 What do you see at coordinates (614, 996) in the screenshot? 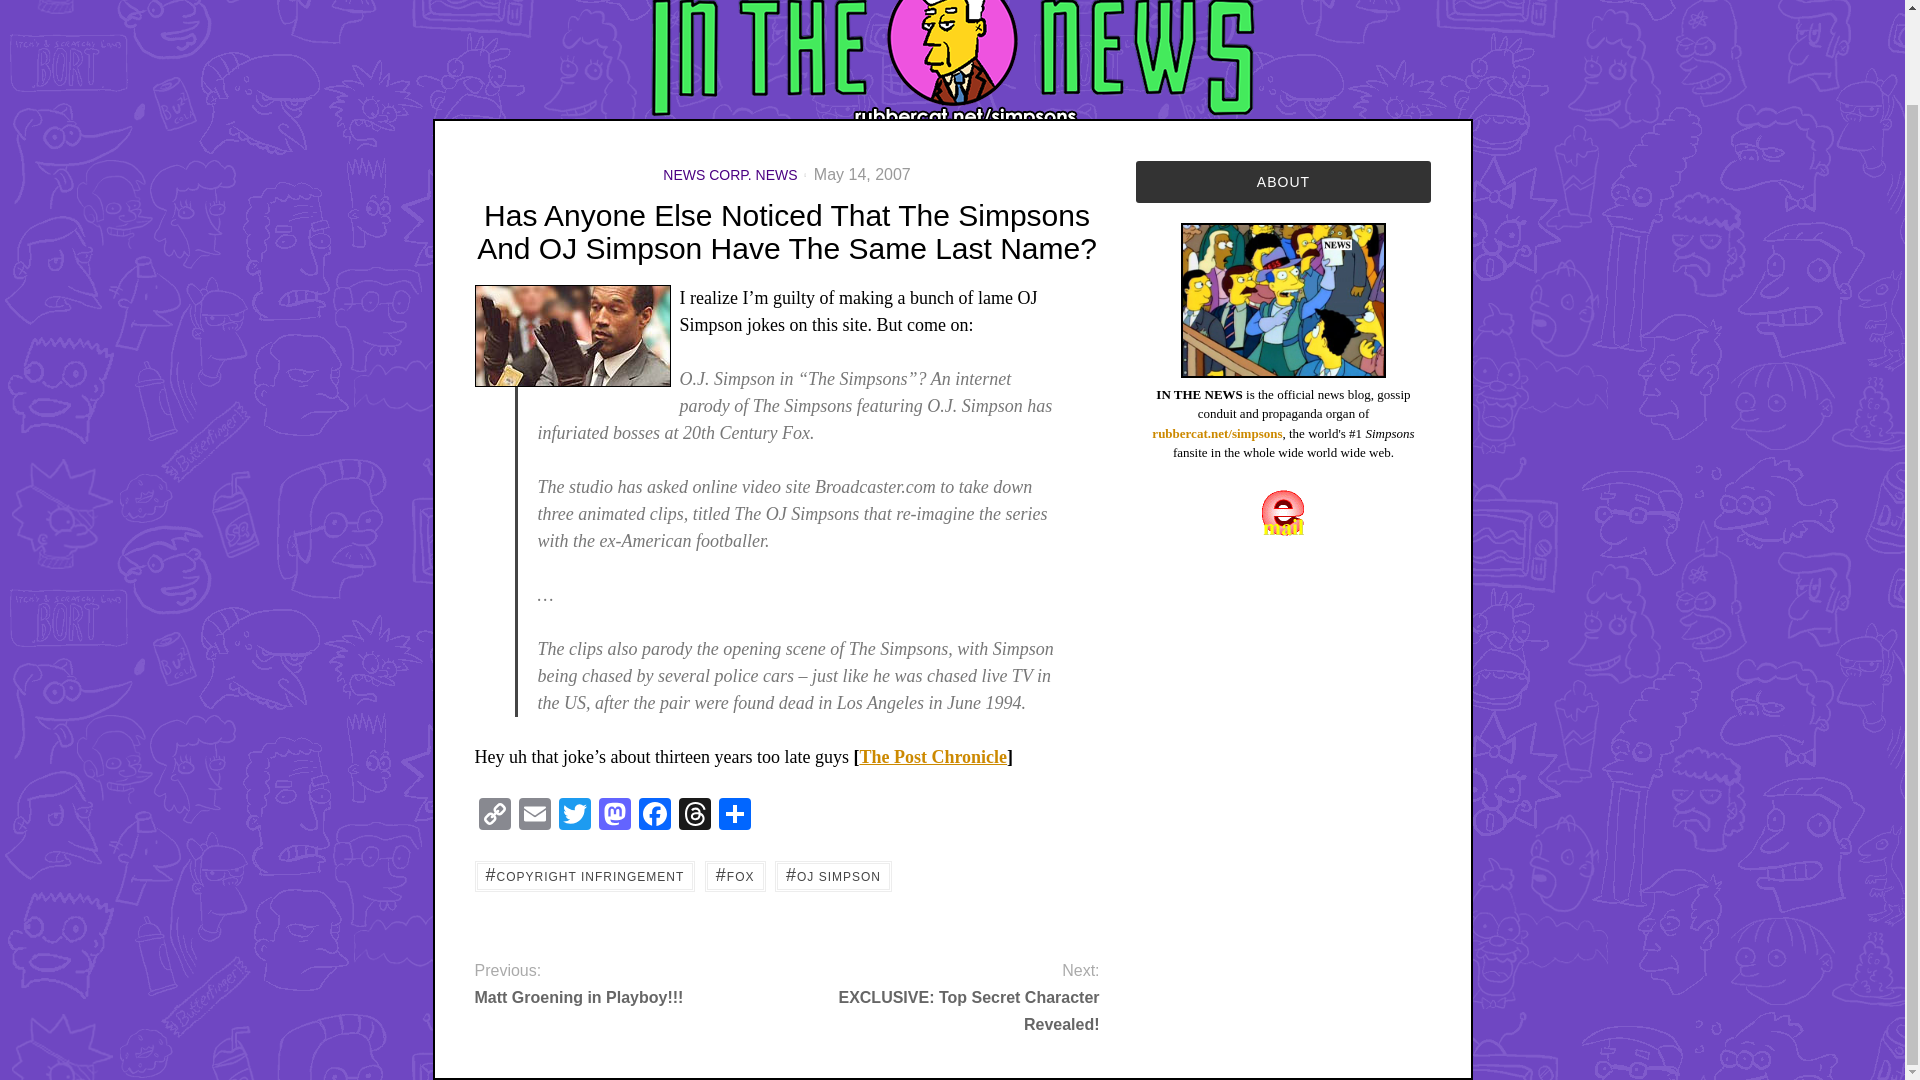
I see `Matt Groening in Playboy!!!` at bounding box center [614, 996].